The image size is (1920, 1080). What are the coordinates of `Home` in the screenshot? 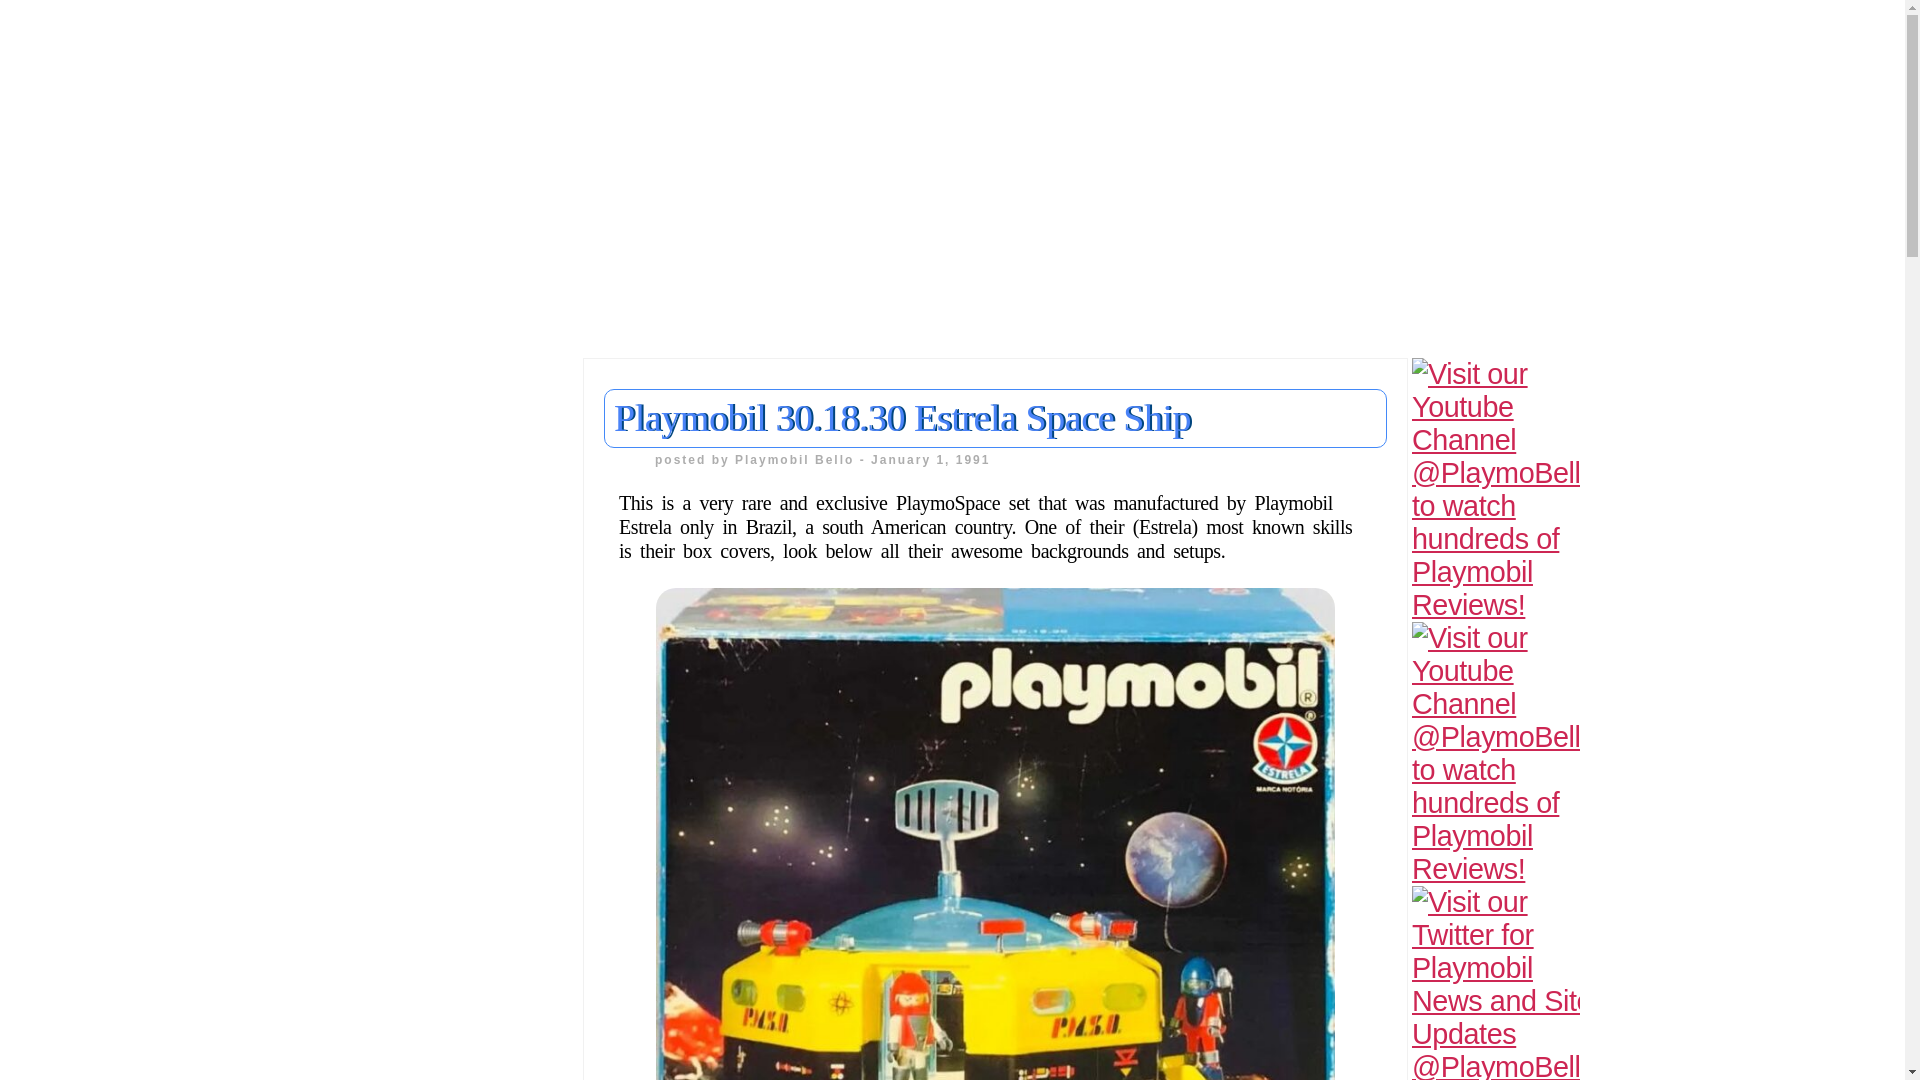 It's located at (45, 510).